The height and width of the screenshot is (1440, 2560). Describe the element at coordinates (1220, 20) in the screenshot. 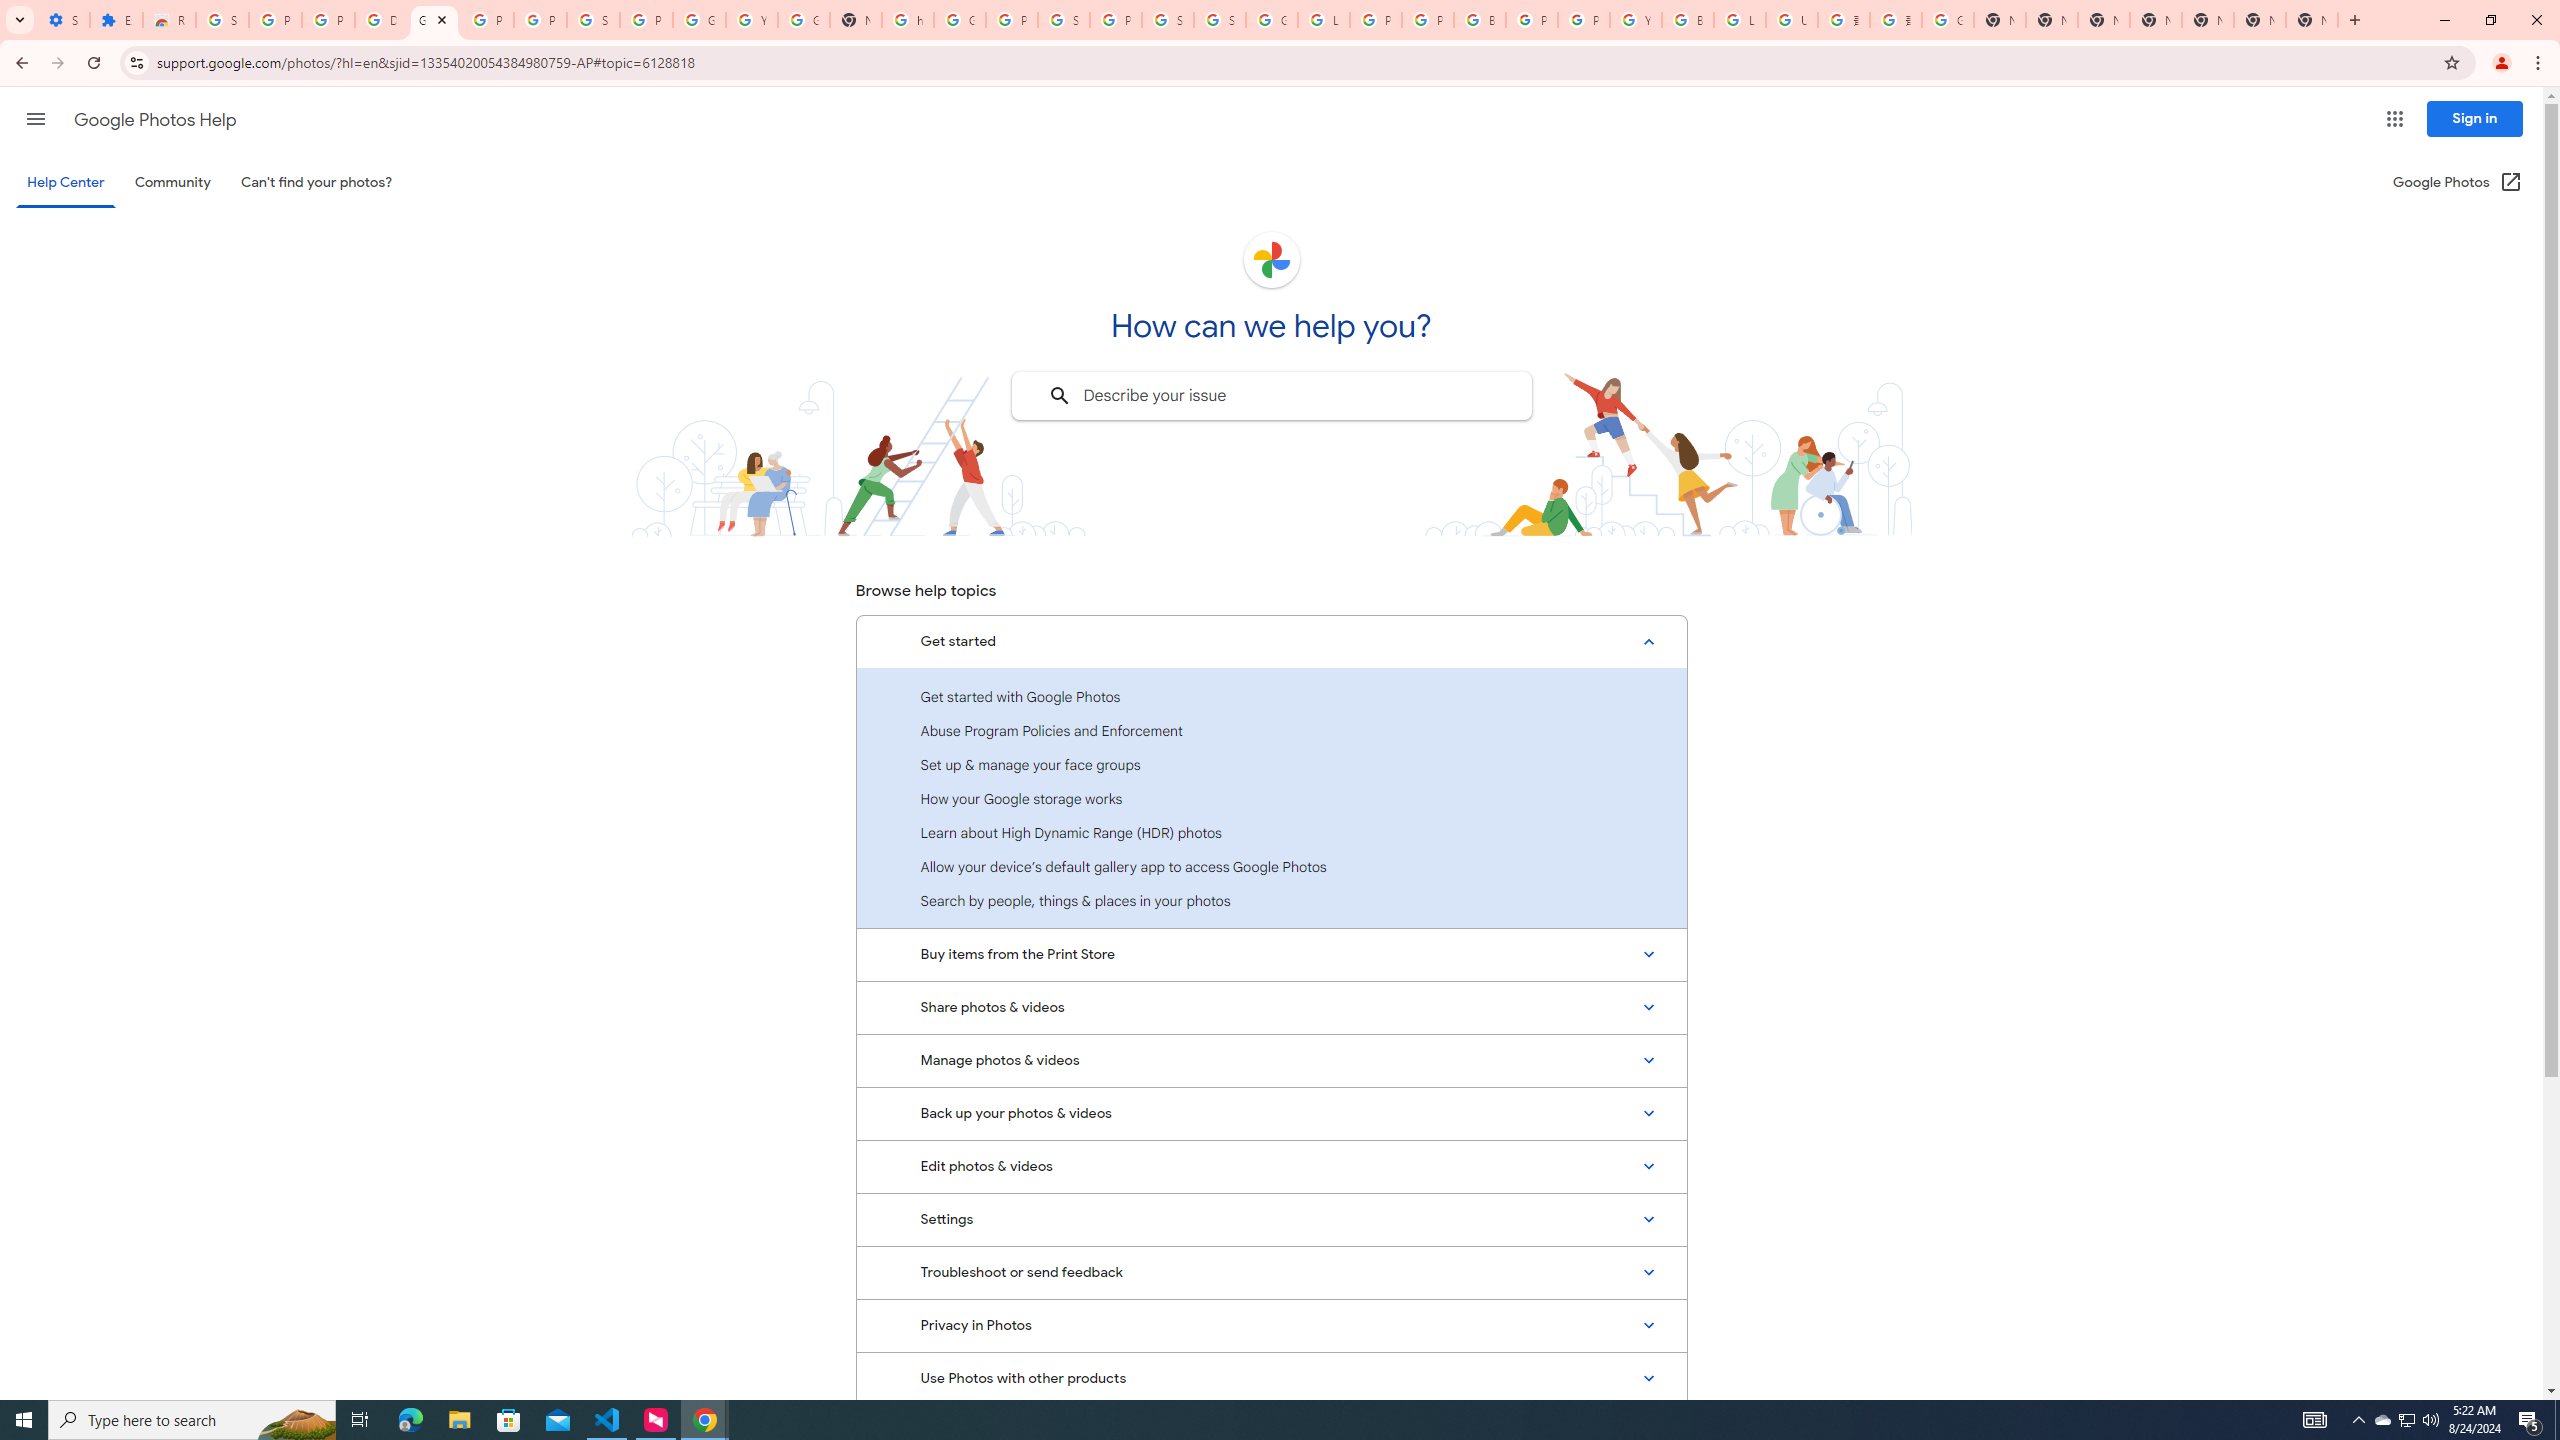

I see `Sign in - Google Accounts` at that location.